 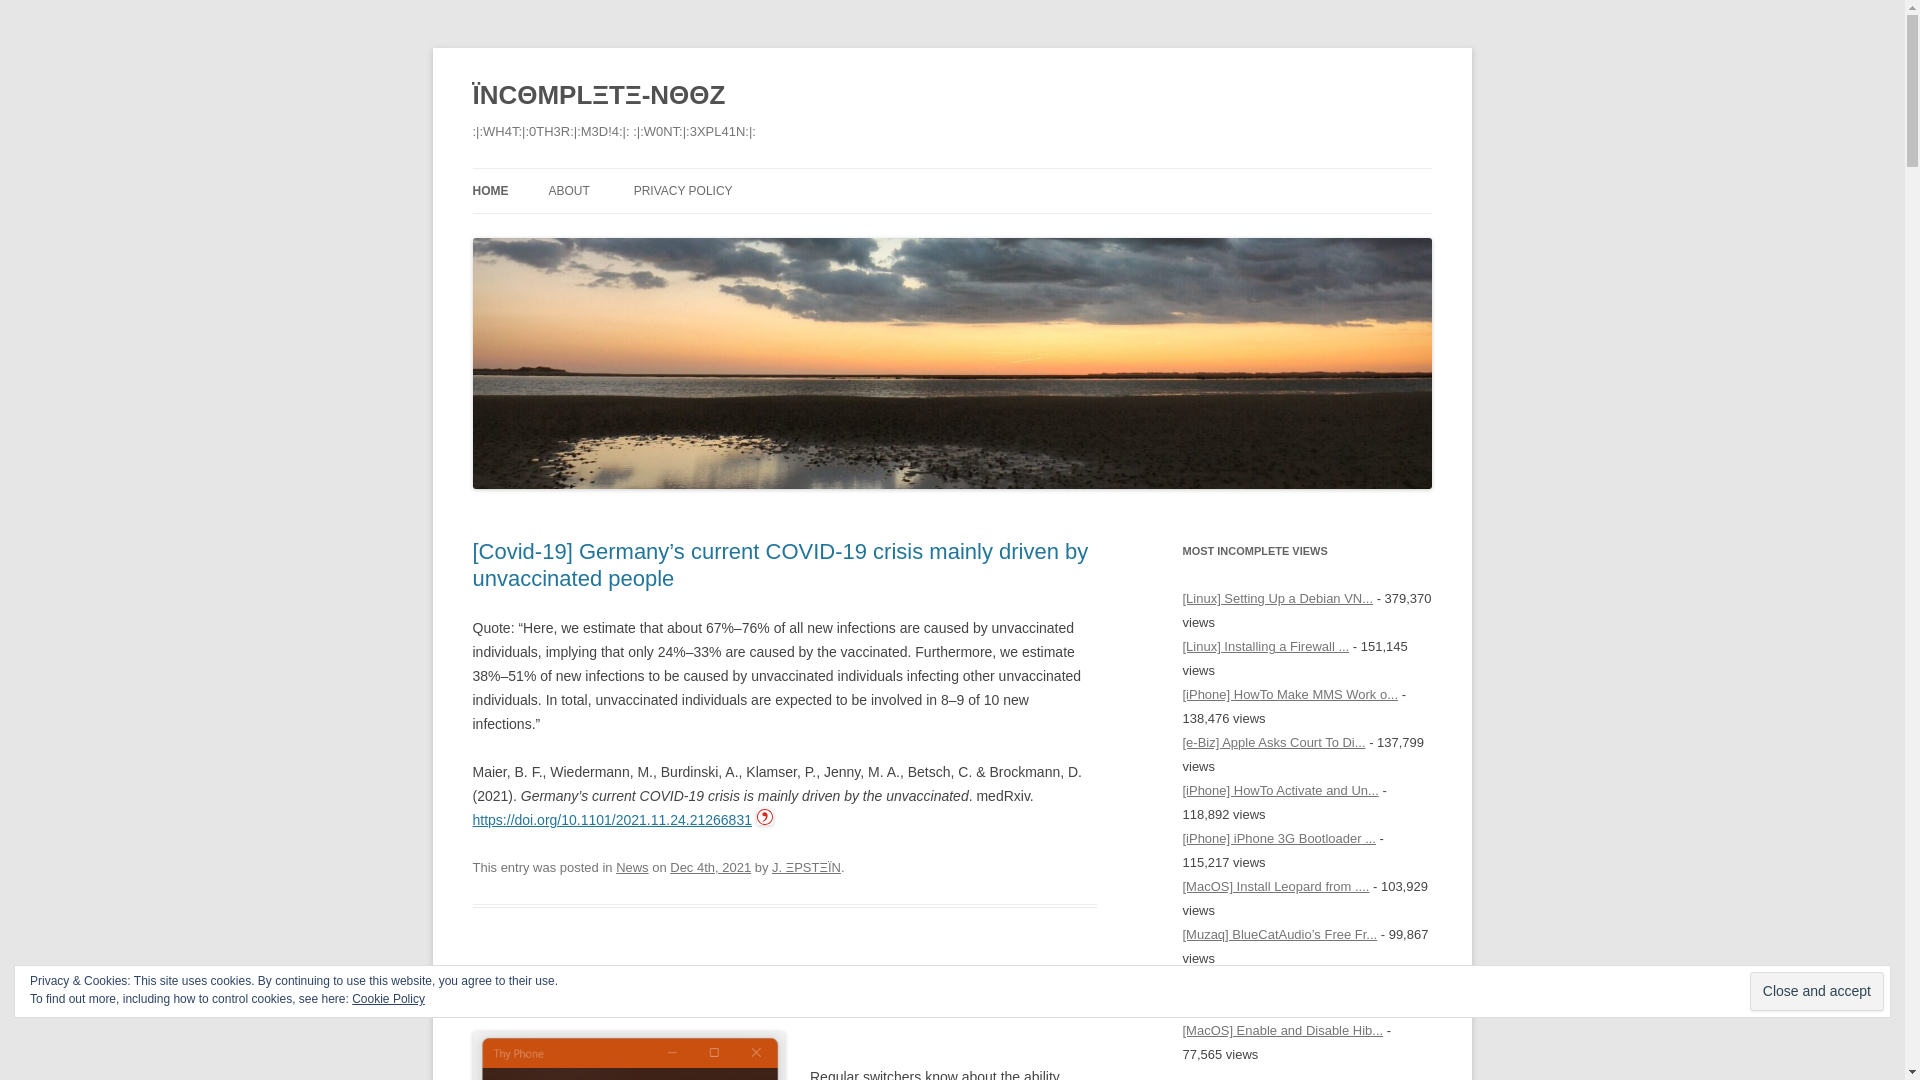 I want to click on ABOUT THE PHOTOS, so click(x=648, y=232).